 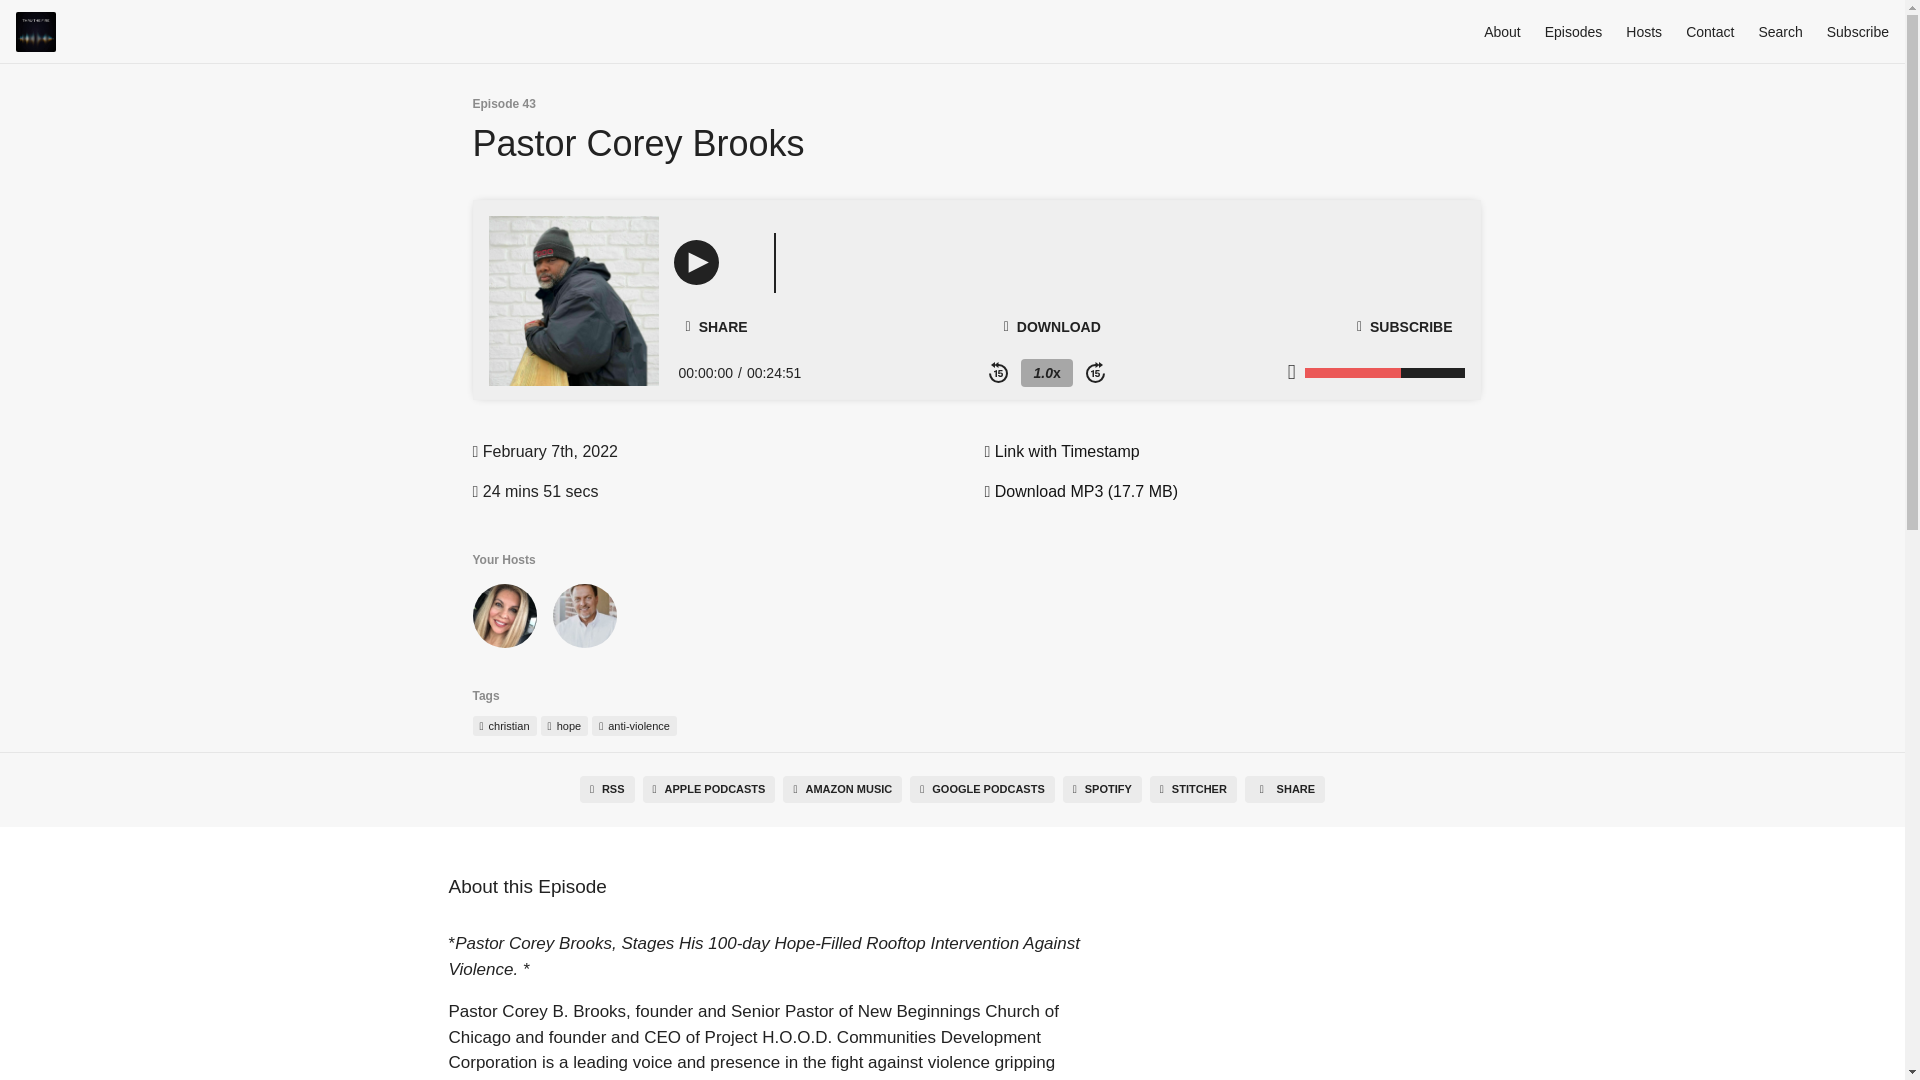 I want to click on SHARE, so click(x=716, y=327).